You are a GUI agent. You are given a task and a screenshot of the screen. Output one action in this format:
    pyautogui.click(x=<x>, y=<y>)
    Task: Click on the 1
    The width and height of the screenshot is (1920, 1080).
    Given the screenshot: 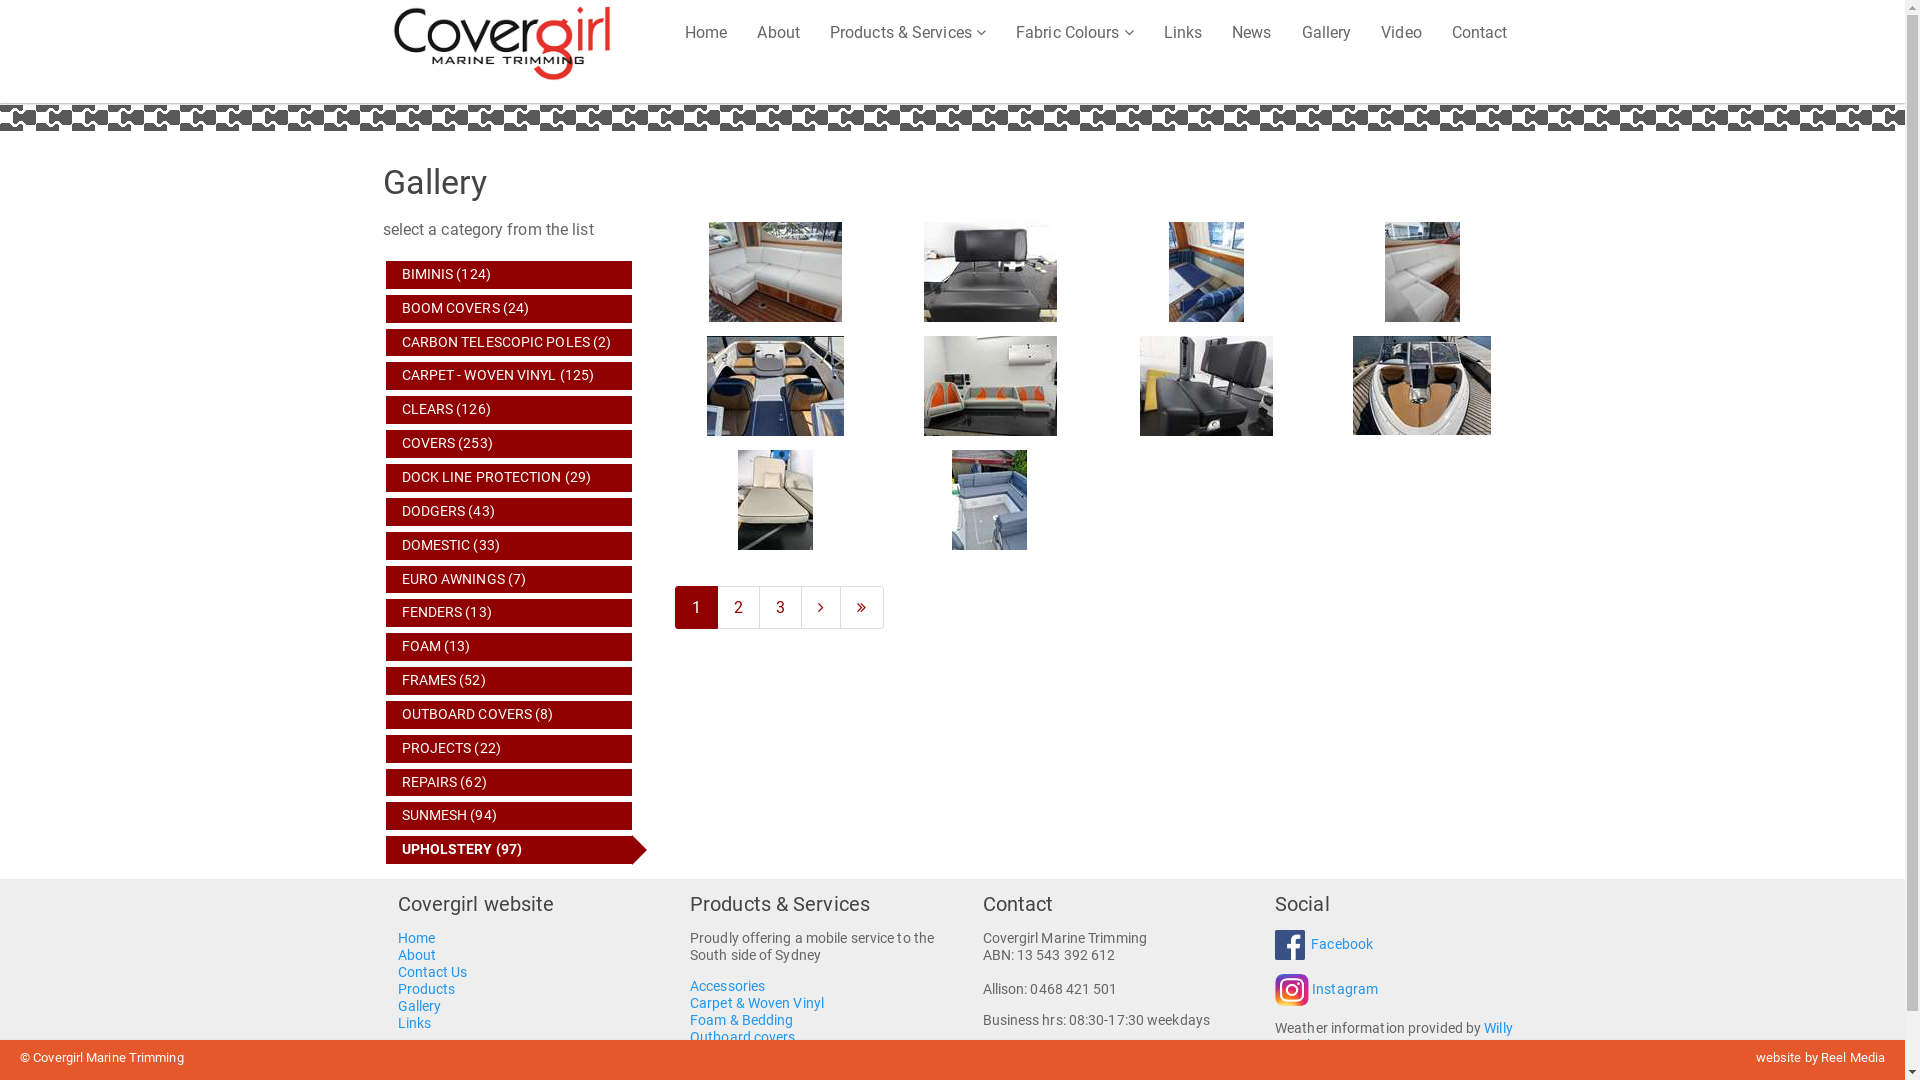 What is the action you would take?
    pyautogui.click(x=696, y=608)
    